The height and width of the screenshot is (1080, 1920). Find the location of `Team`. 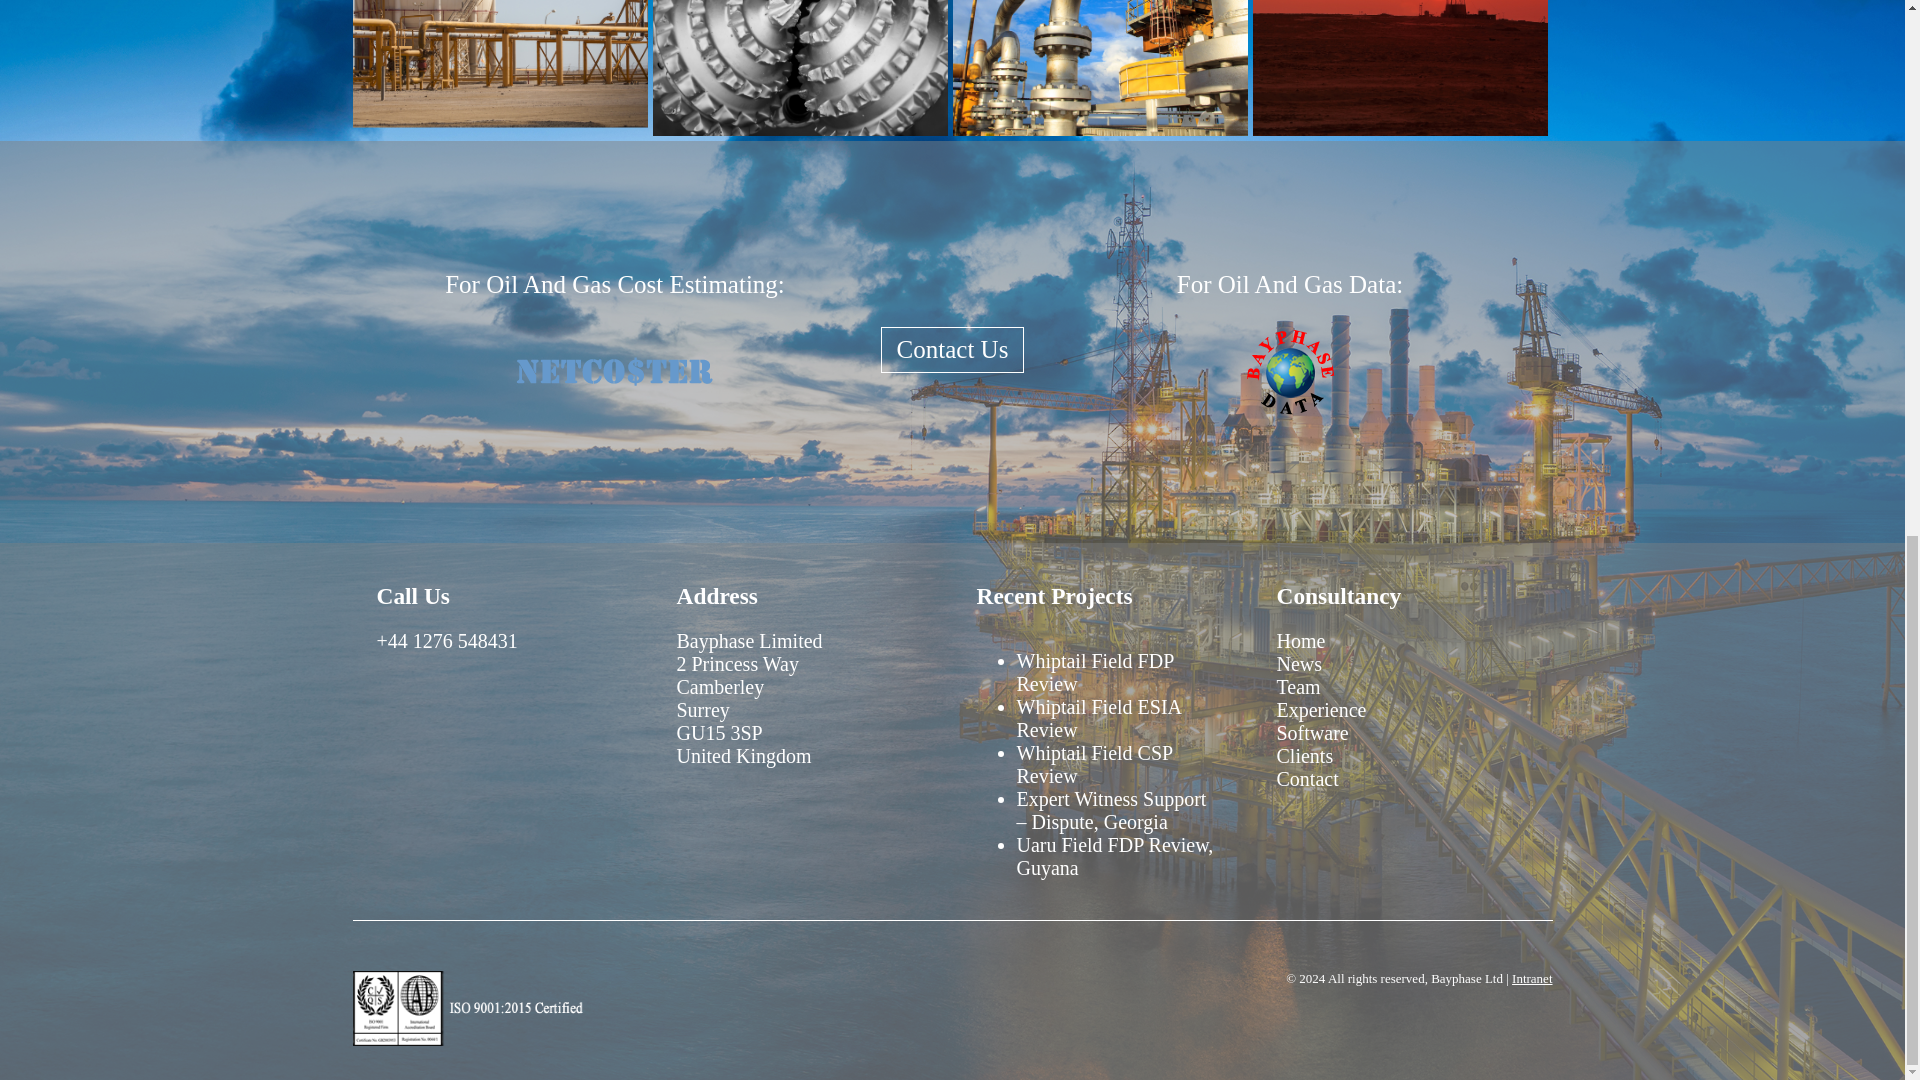

Team is located at coordinates (1298, 686).